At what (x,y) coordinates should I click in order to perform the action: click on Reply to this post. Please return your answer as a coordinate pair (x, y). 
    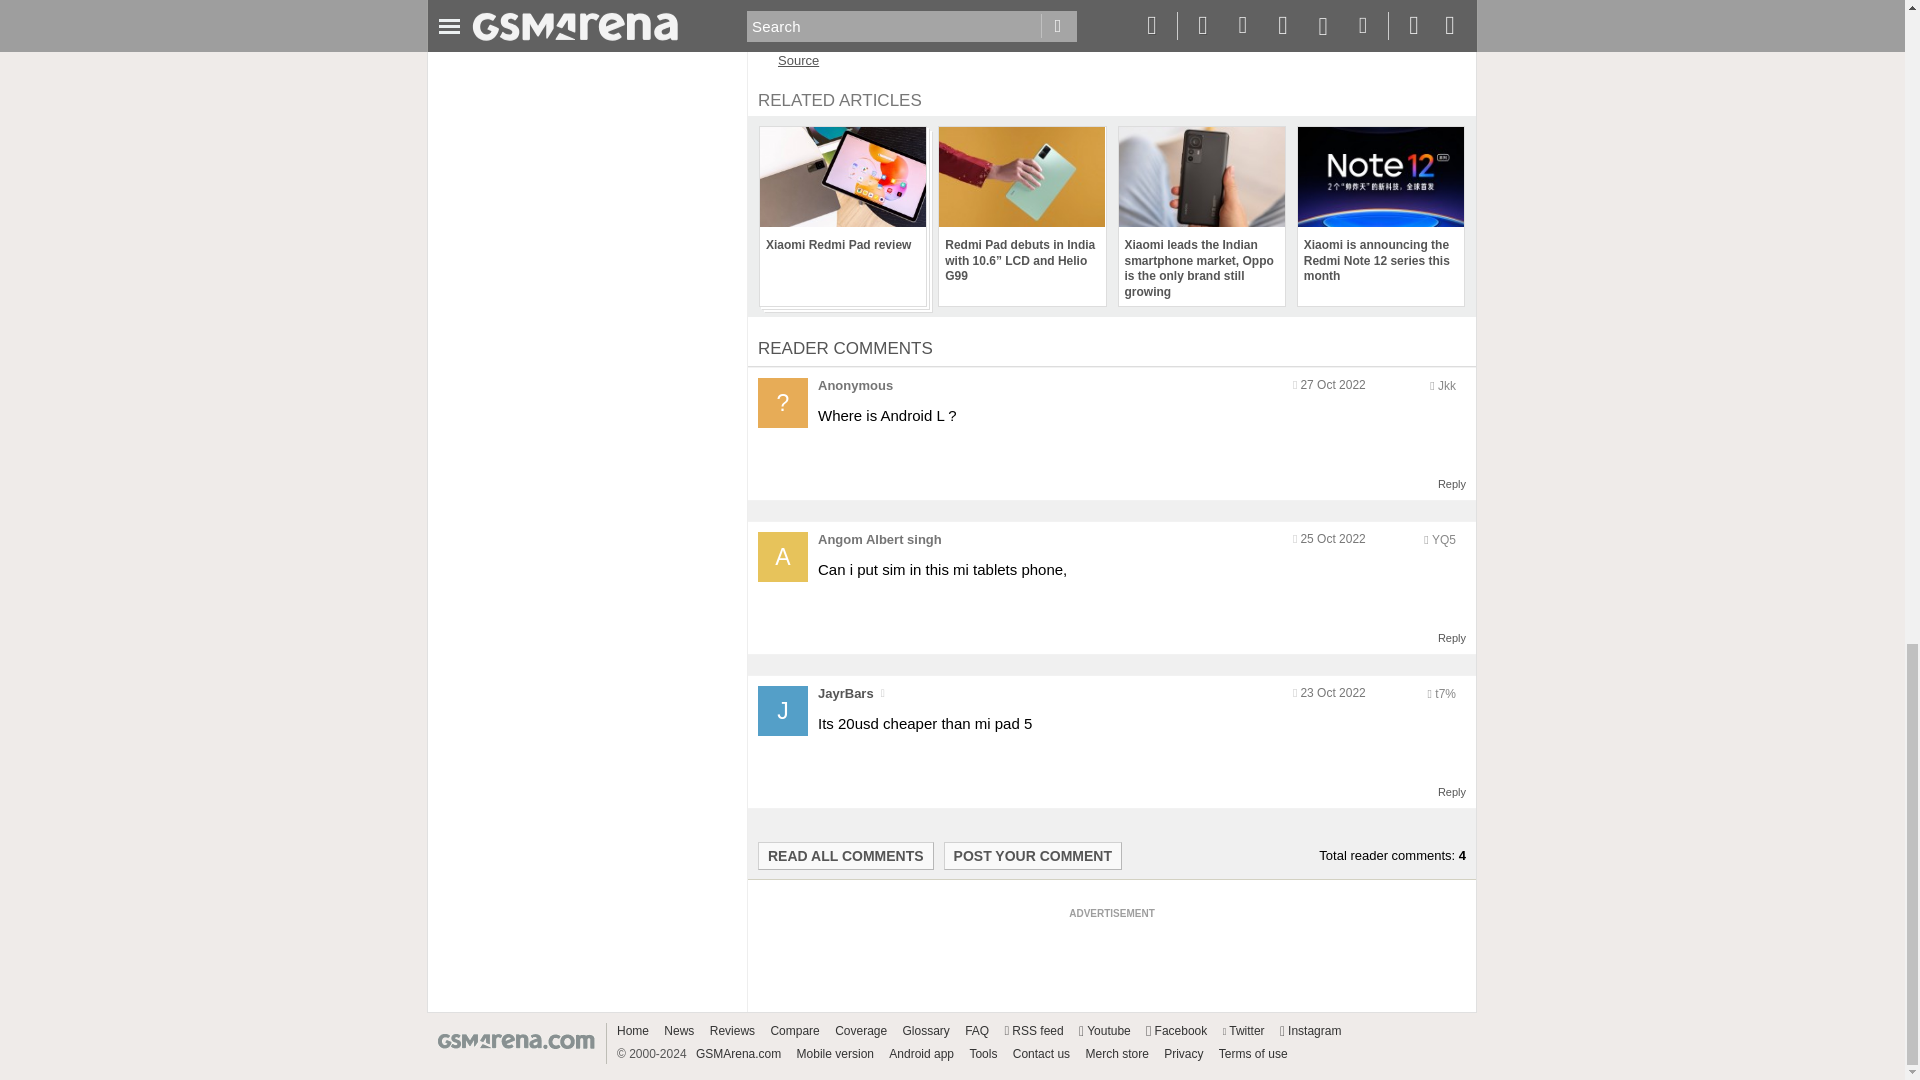
    Looking at the image, I should click on (1452, 637).